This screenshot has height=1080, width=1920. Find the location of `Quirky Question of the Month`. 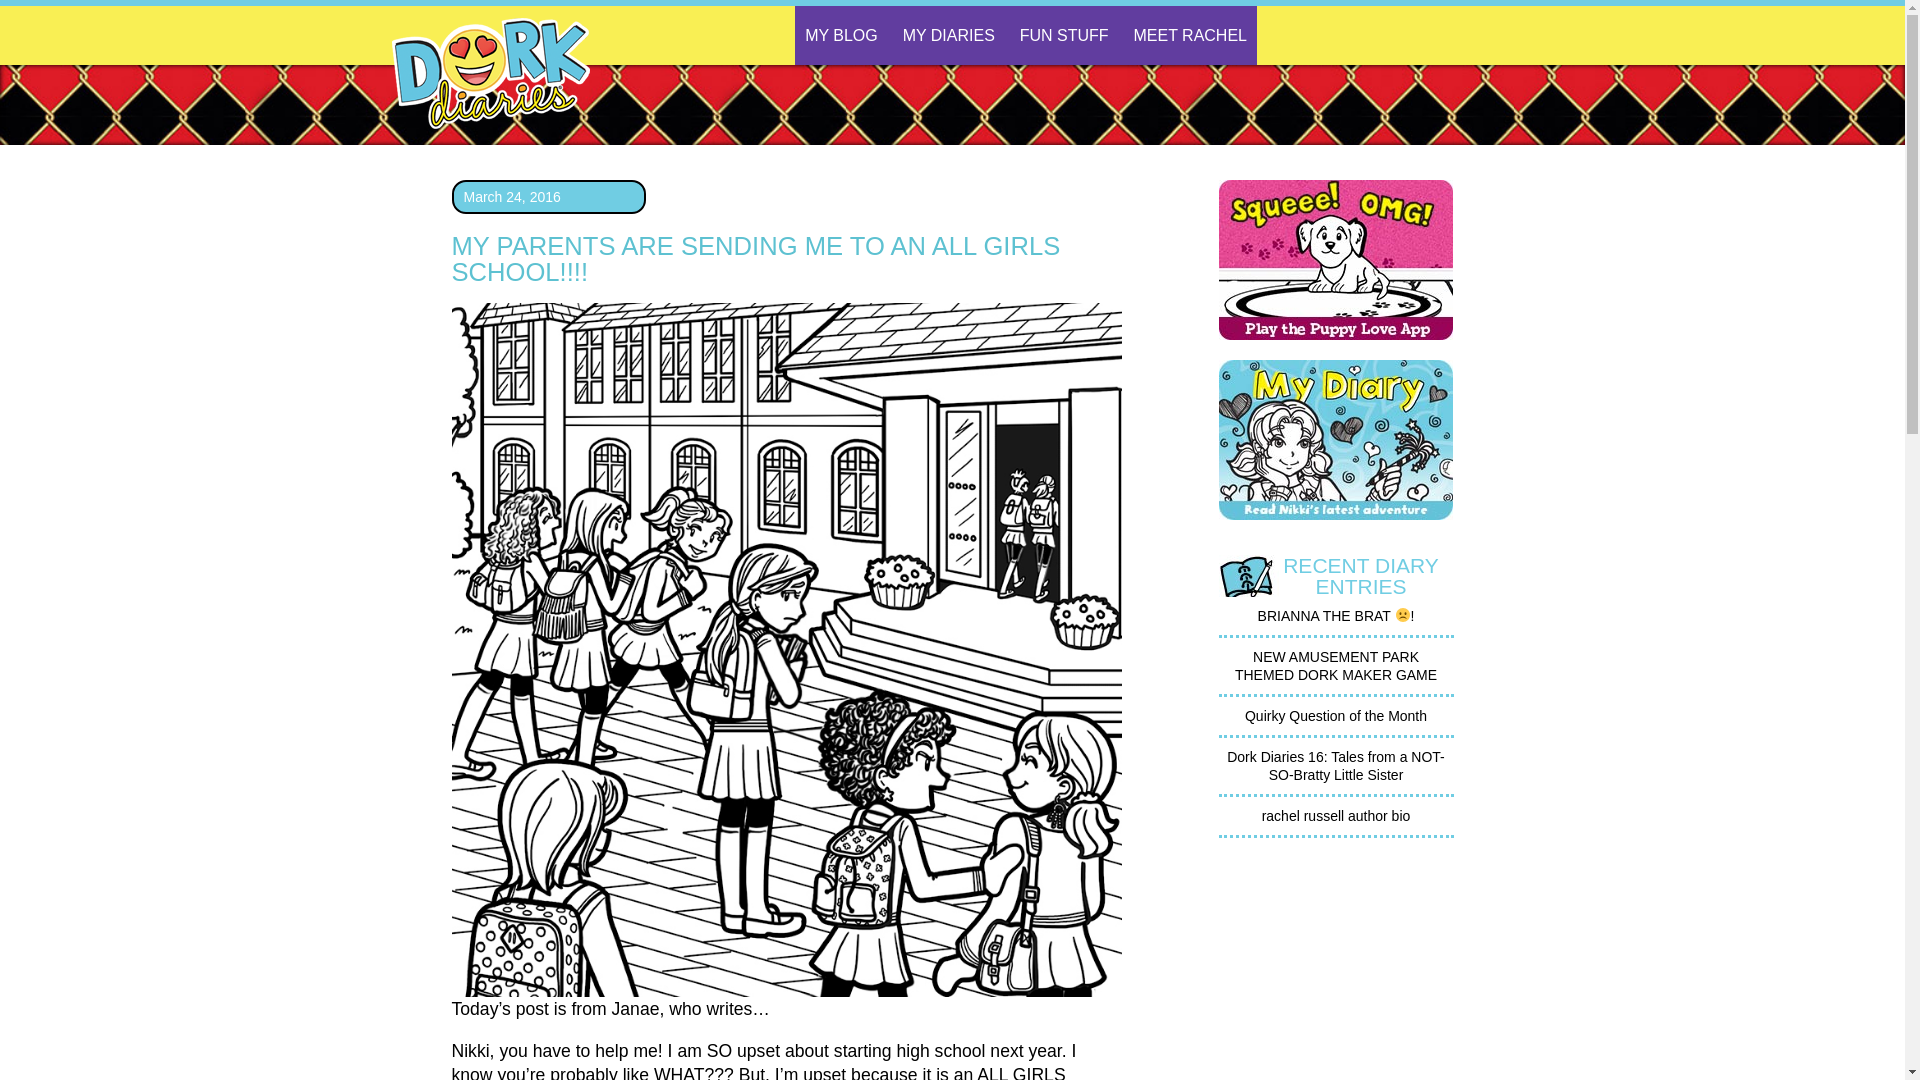

Quirky Question of the Month is located at coordinates (1335, 716).